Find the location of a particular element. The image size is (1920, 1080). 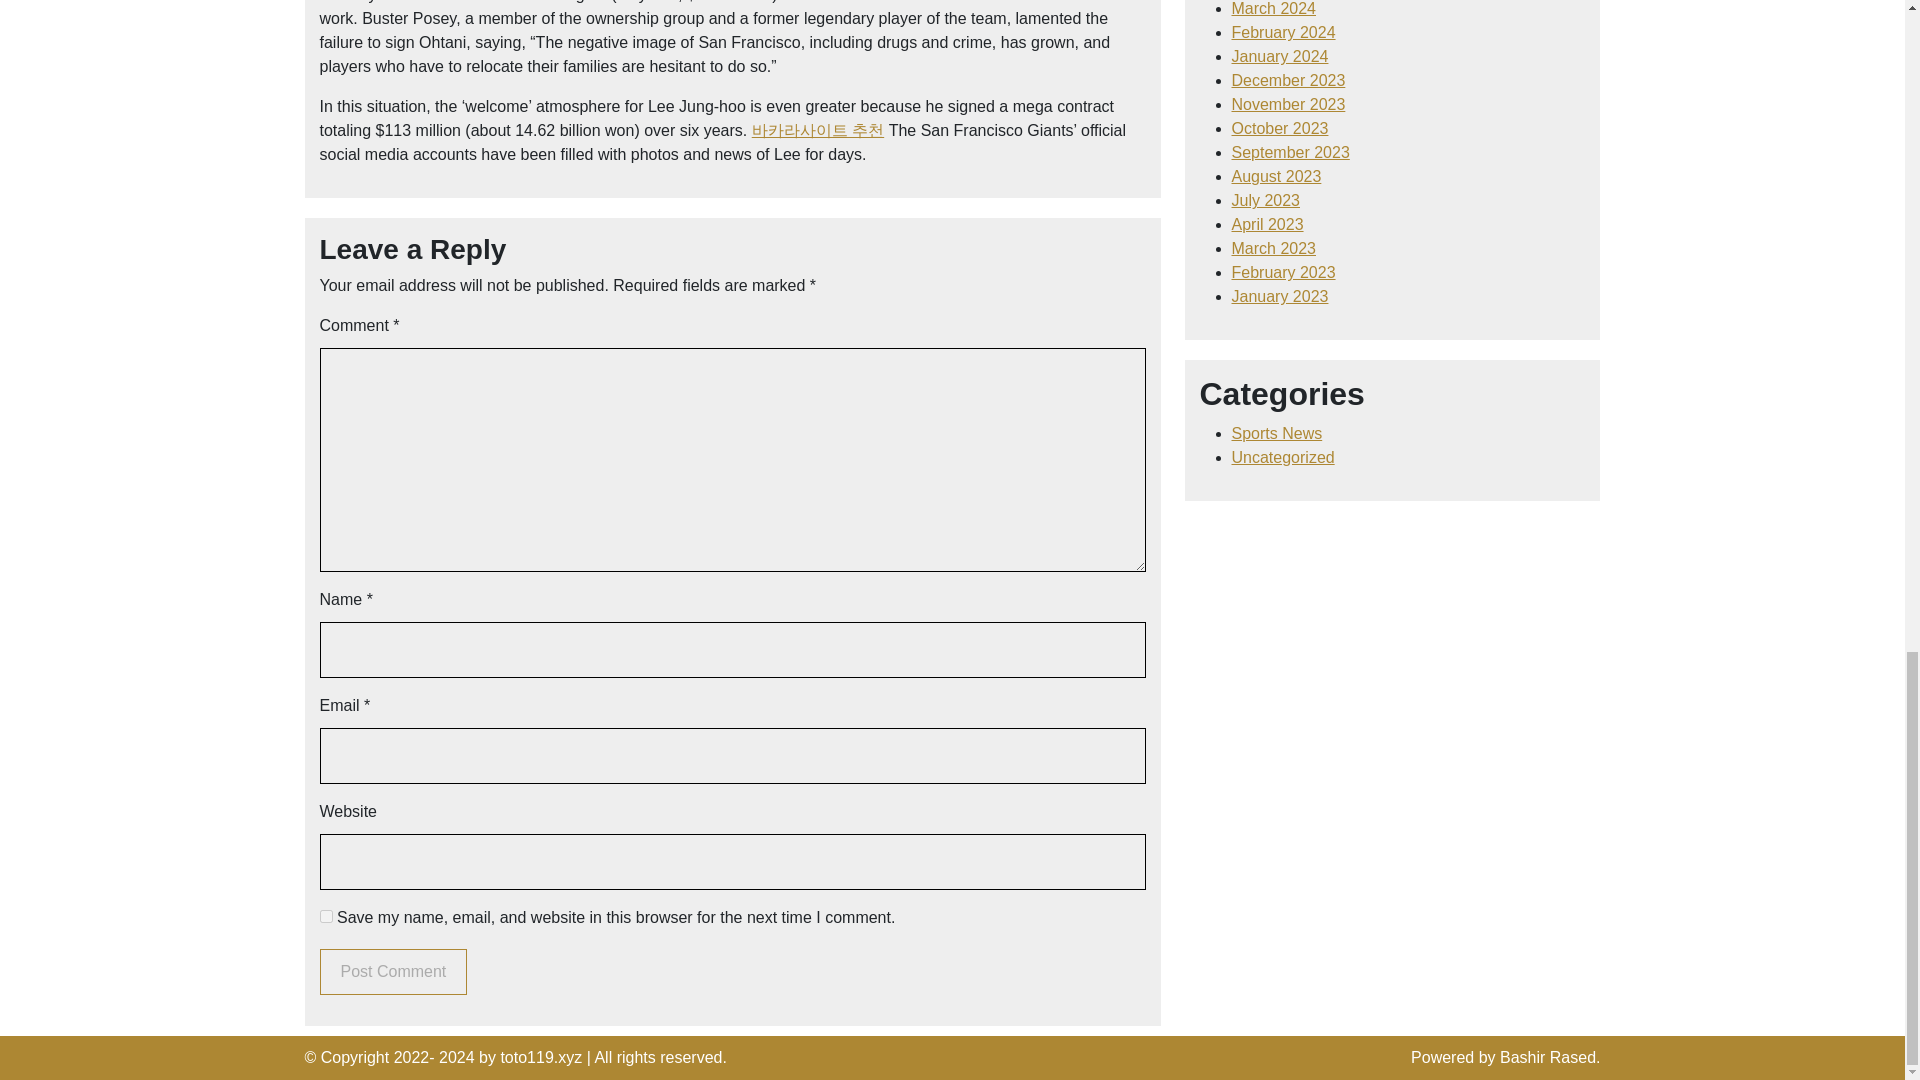

September 2023 is located at coordinates (1290, 152).